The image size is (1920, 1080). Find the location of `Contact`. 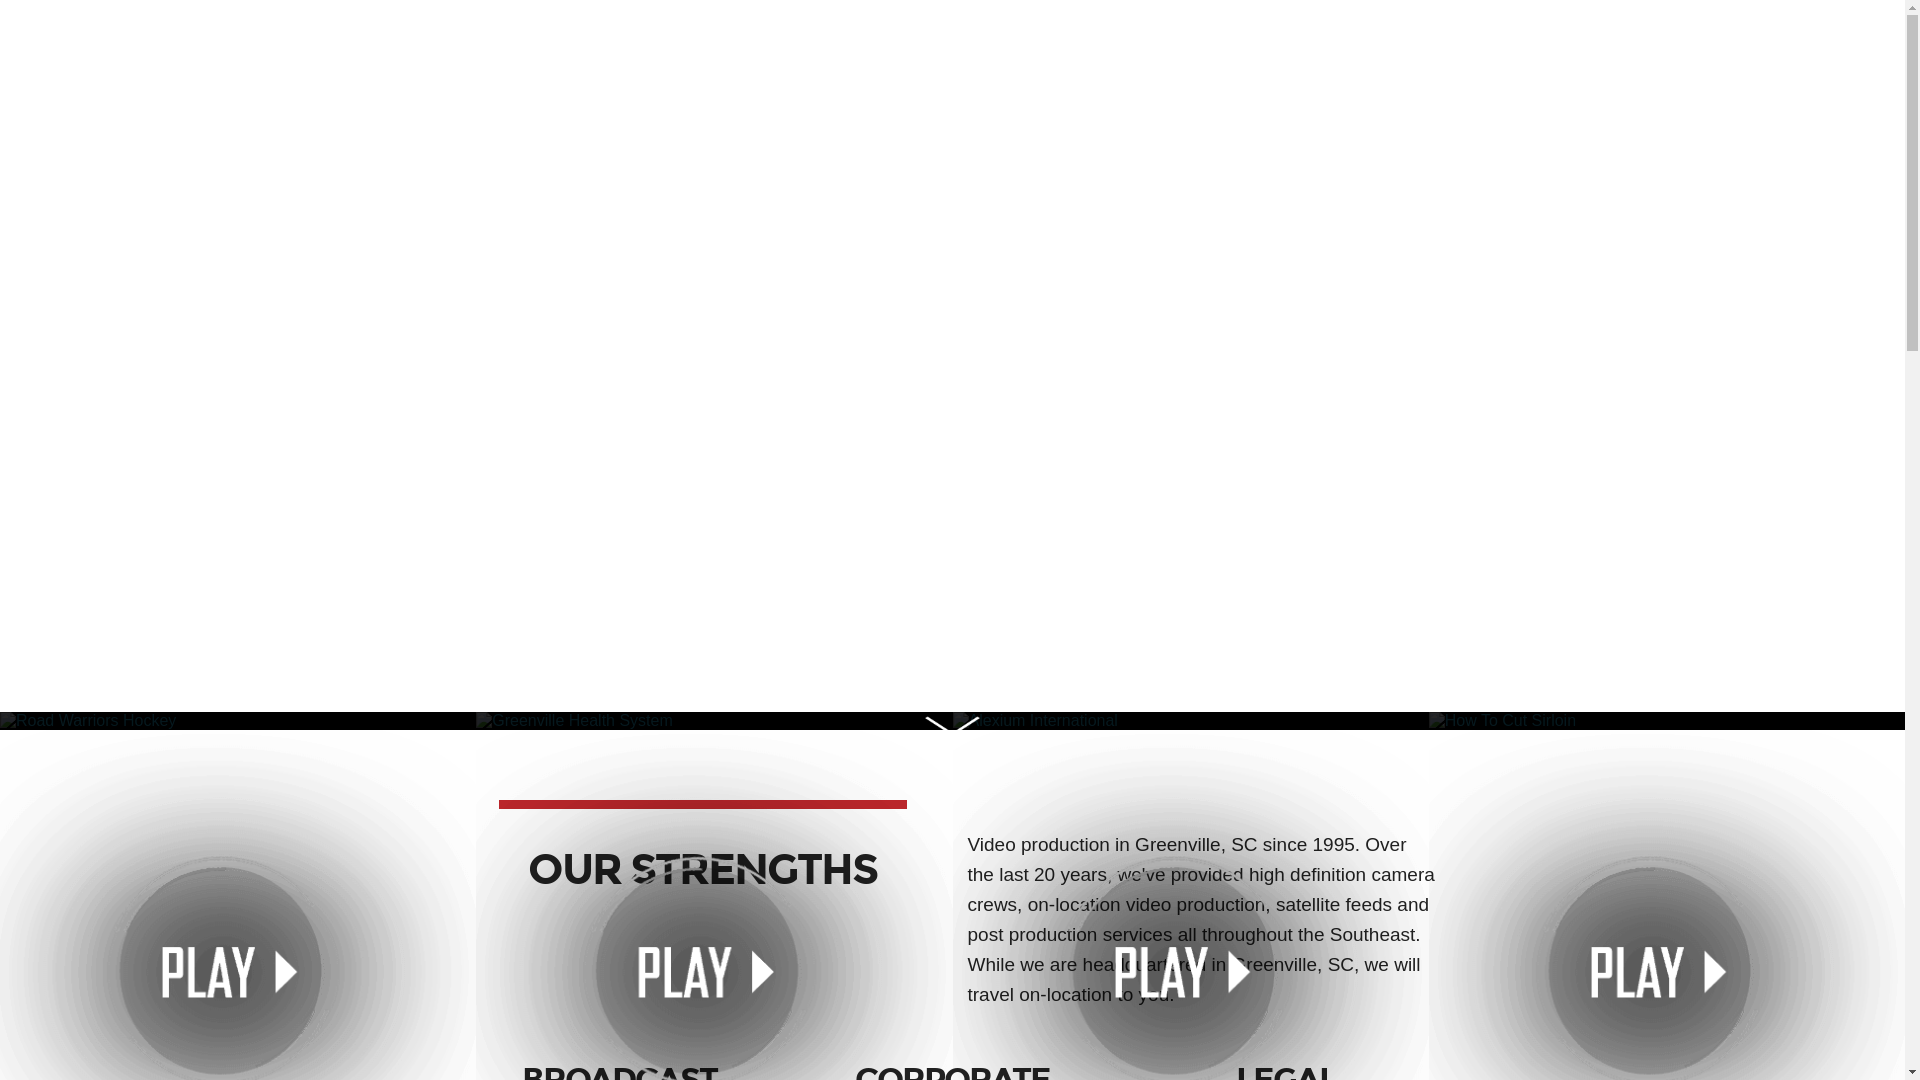

Contact is located at coordinates (1358, 32).